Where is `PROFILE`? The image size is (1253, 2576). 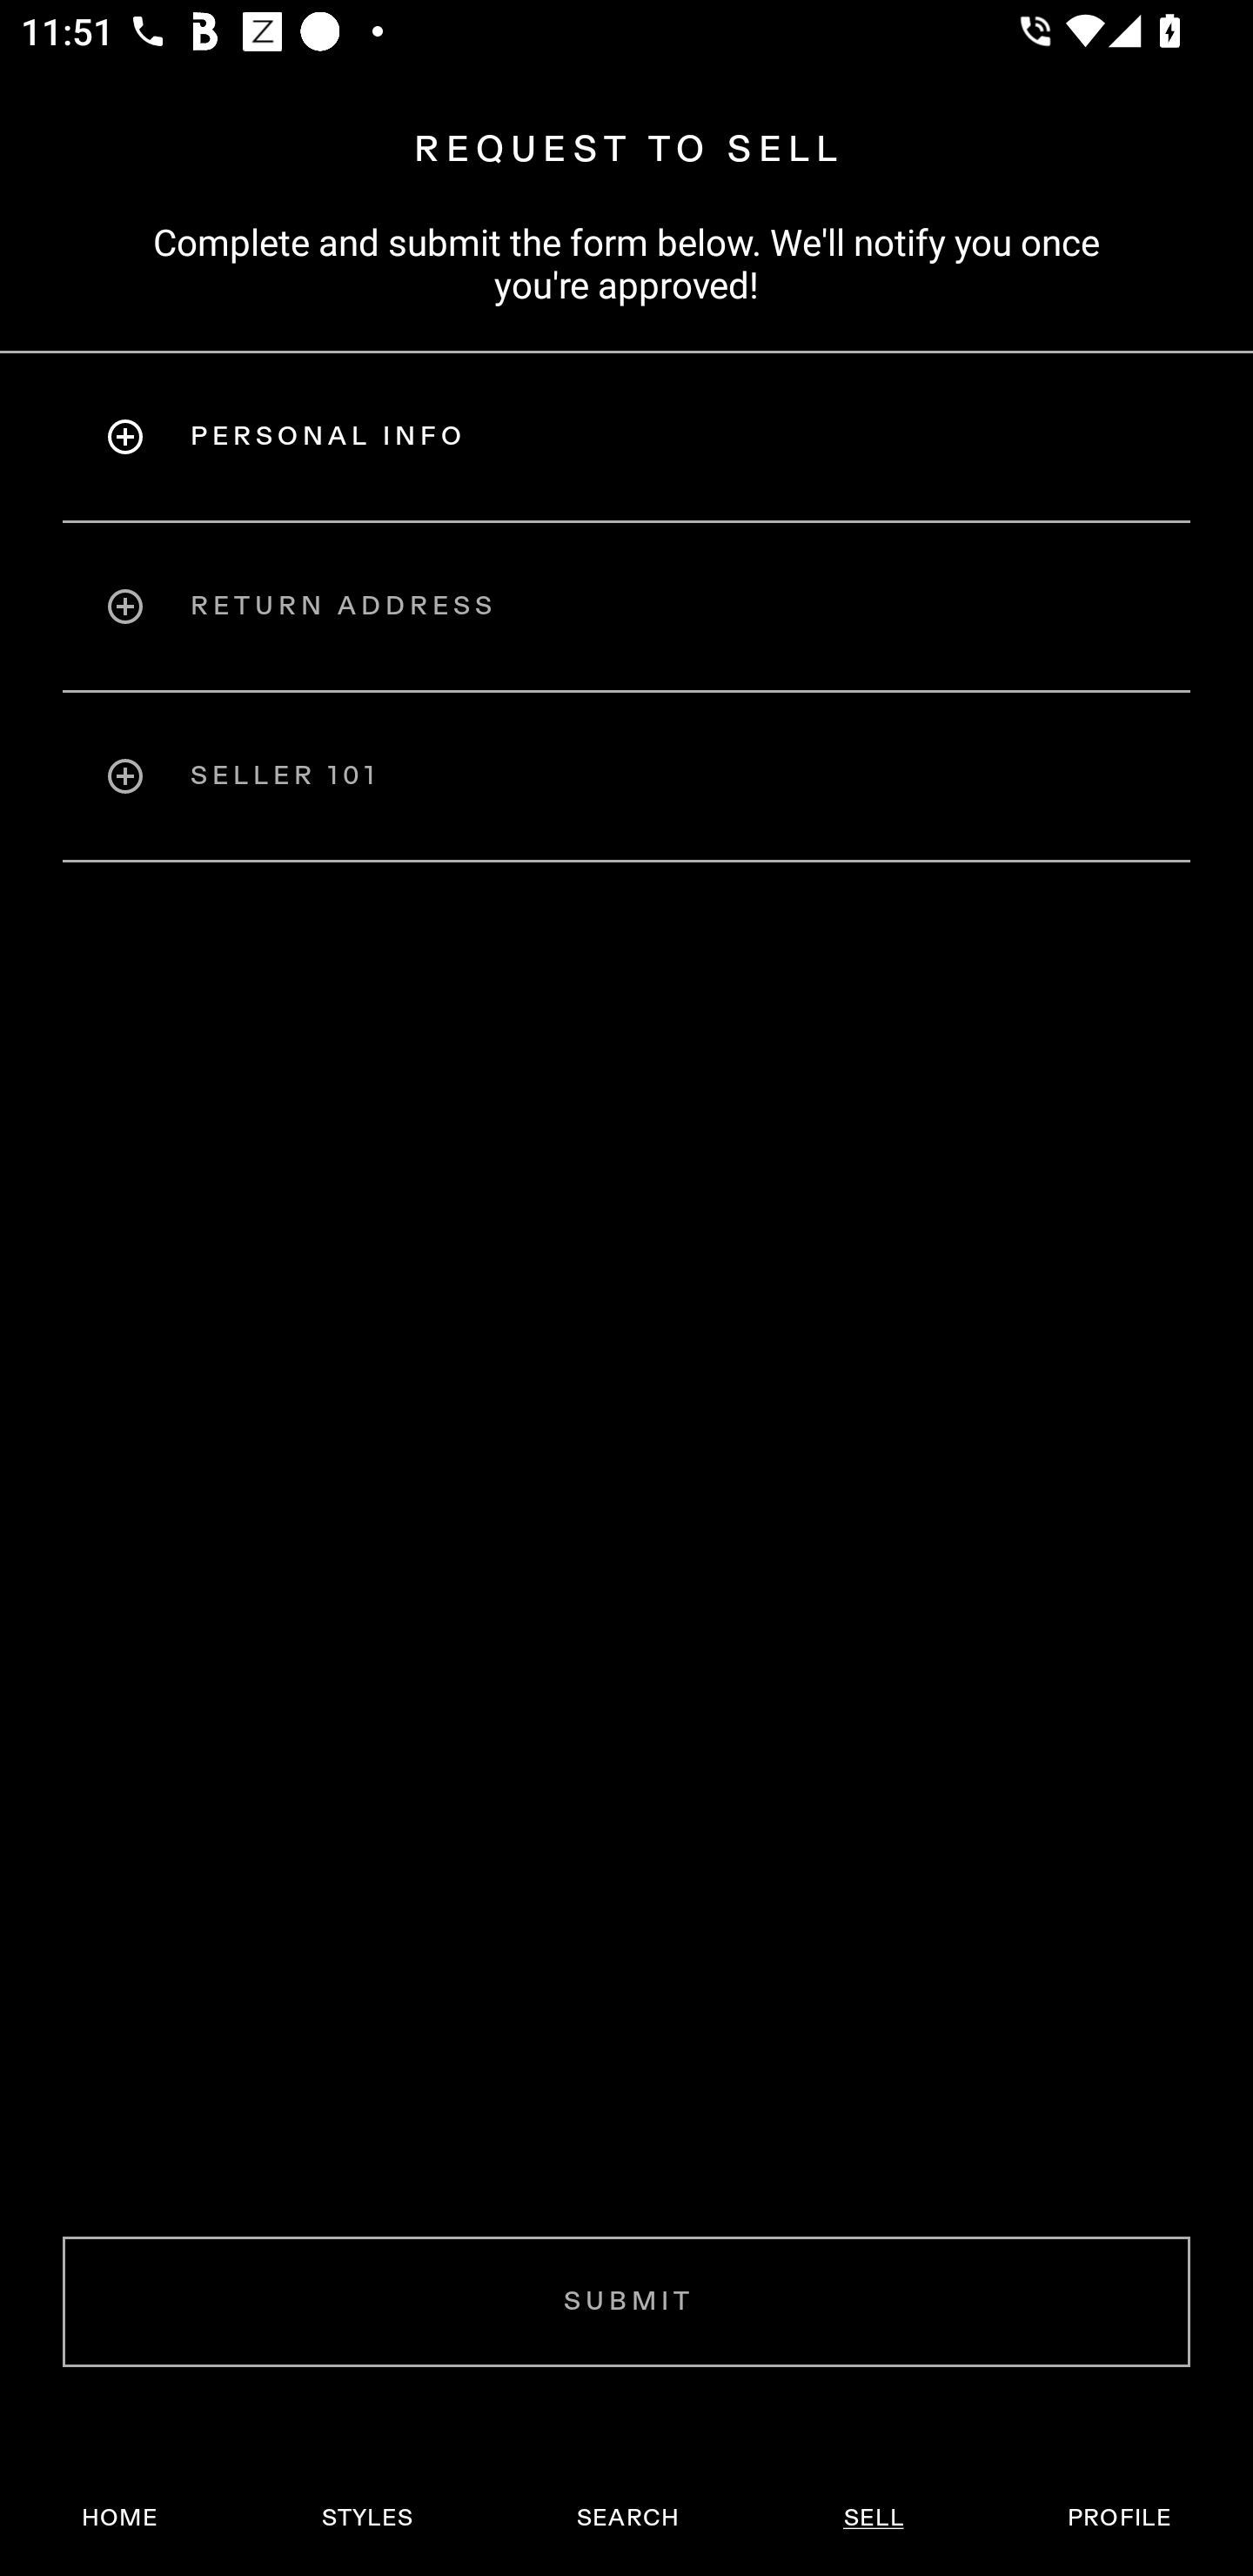
PROFILE is located at coordinates (1119, 2518).